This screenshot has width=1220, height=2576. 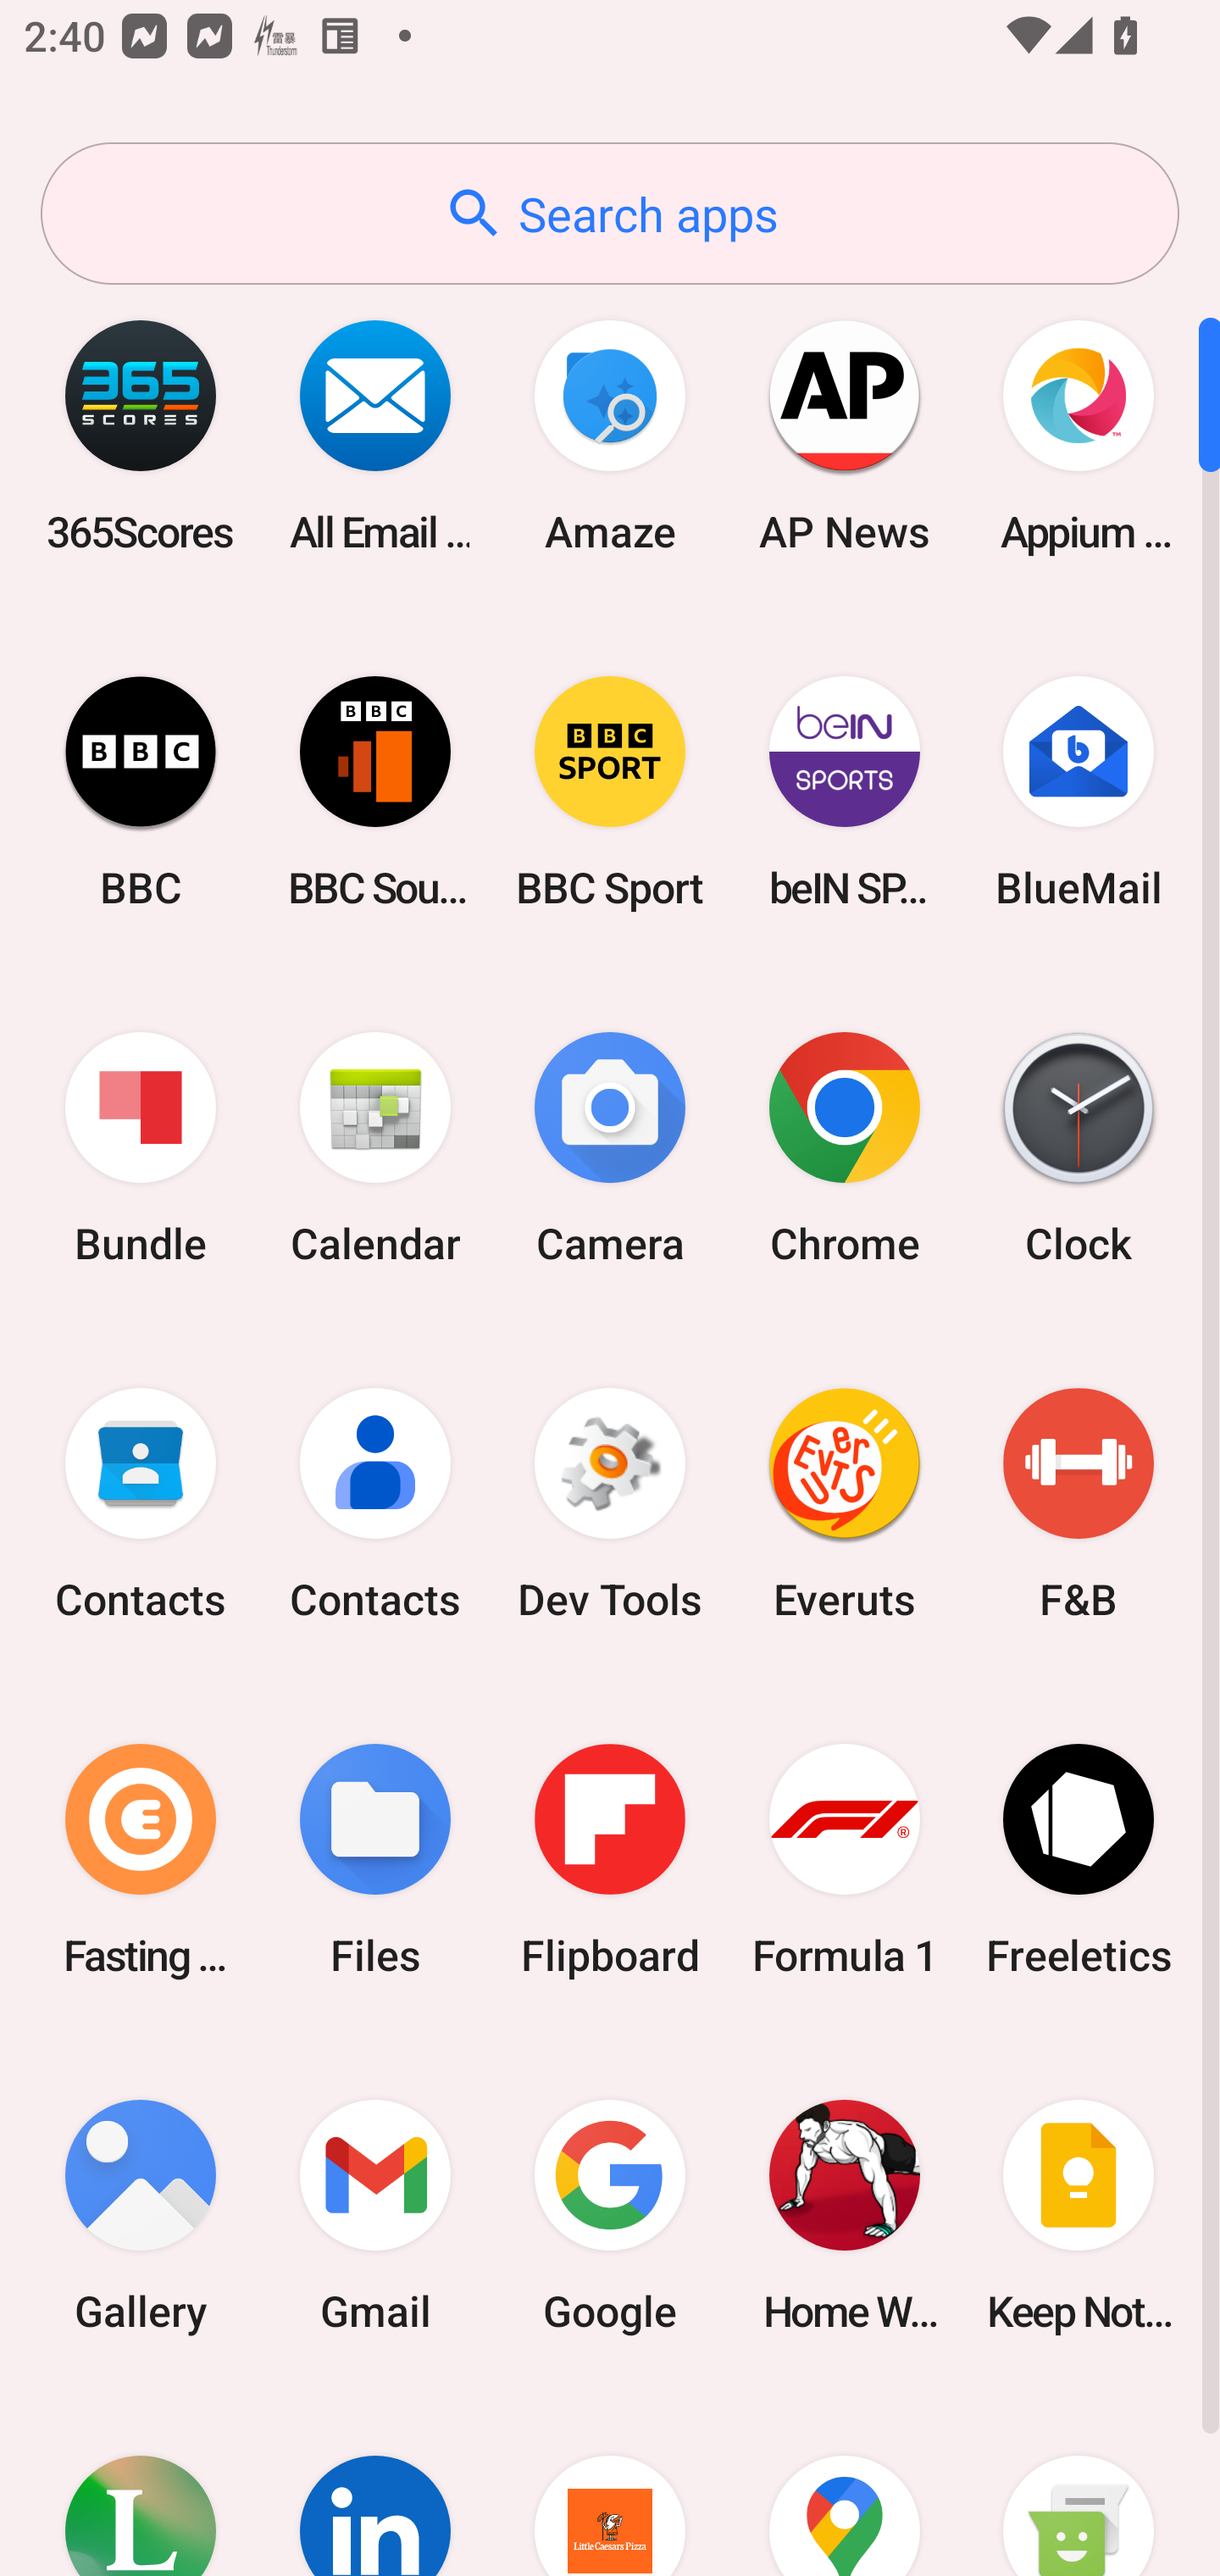 What do you see at coordinates (844, 1859) in the screenshot?
I see `Formula 1` at bounding box center [844, 1859].